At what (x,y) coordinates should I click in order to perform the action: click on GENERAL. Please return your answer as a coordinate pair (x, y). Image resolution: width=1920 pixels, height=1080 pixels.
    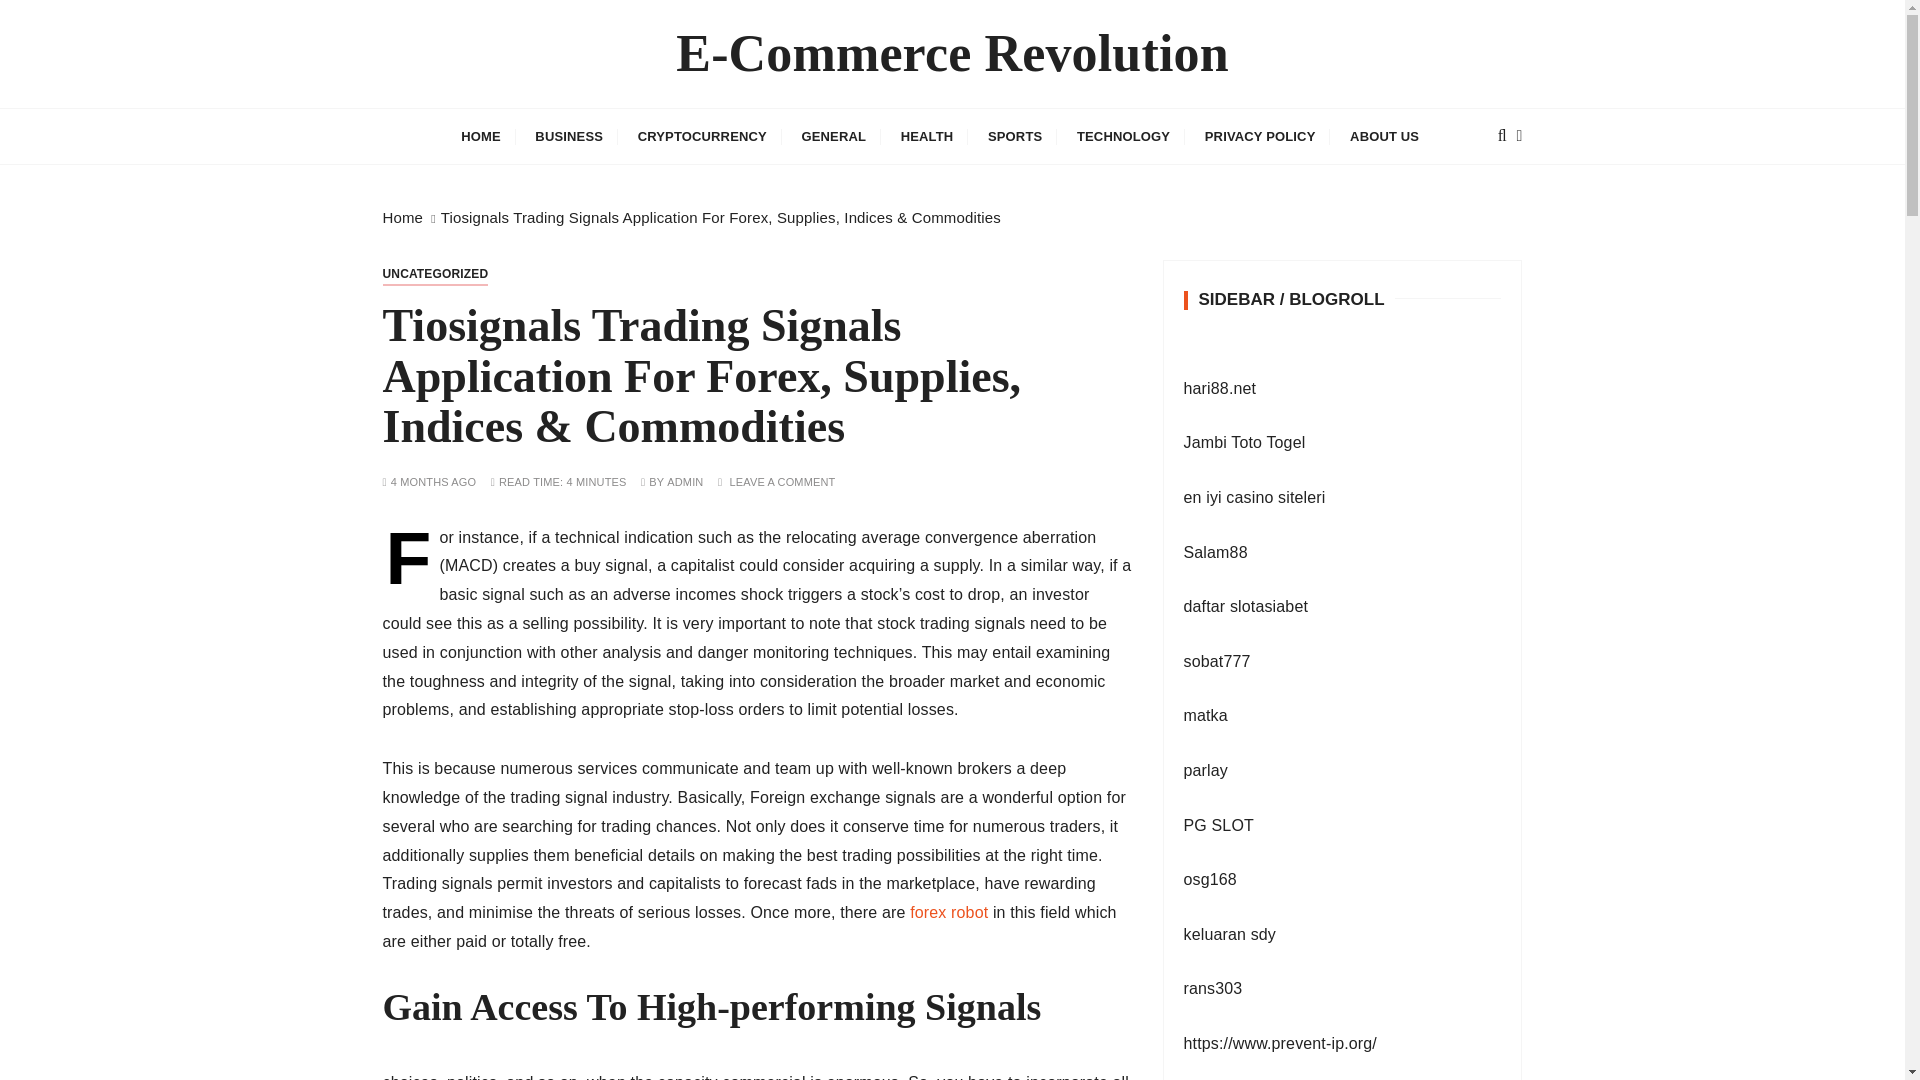
    Looking at the image, I should click on (833, 136).